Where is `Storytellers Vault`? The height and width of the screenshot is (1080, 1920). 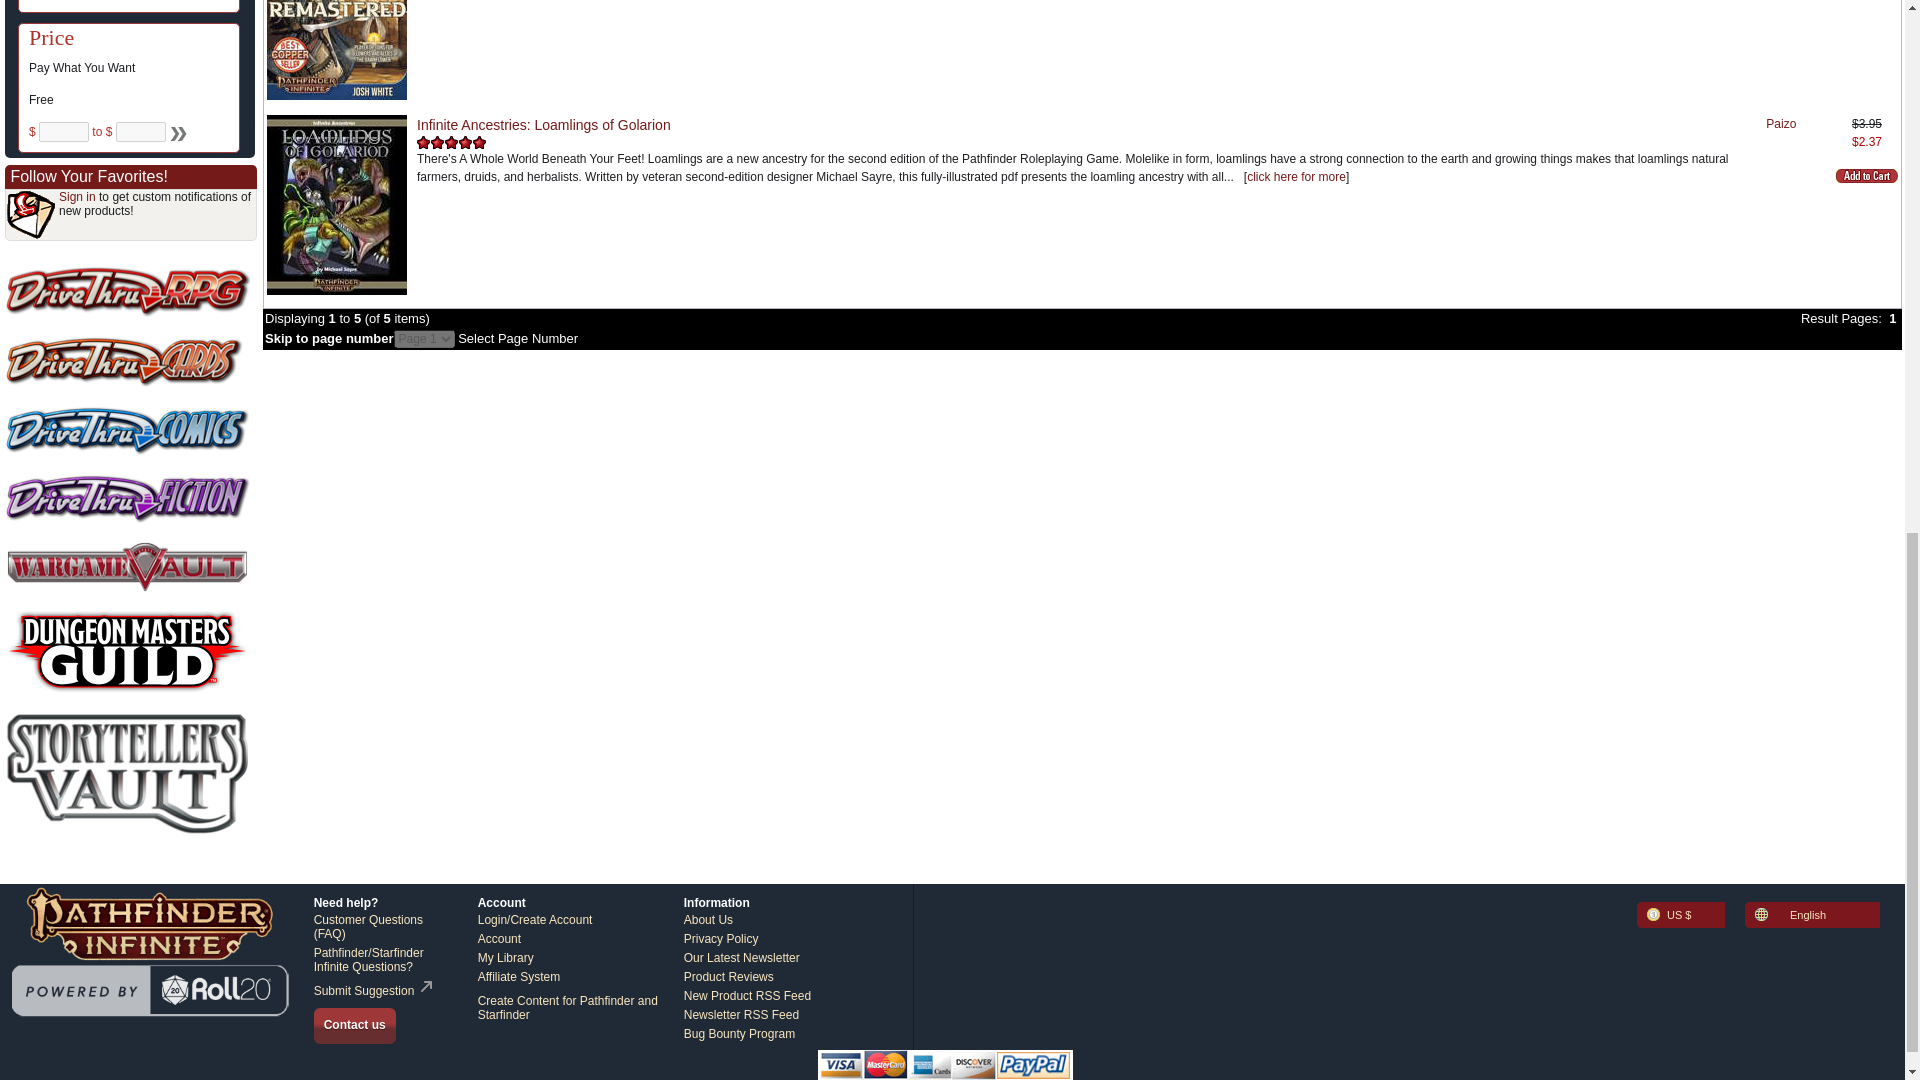 Storytellers Vault is located at coordinates (127, 774).